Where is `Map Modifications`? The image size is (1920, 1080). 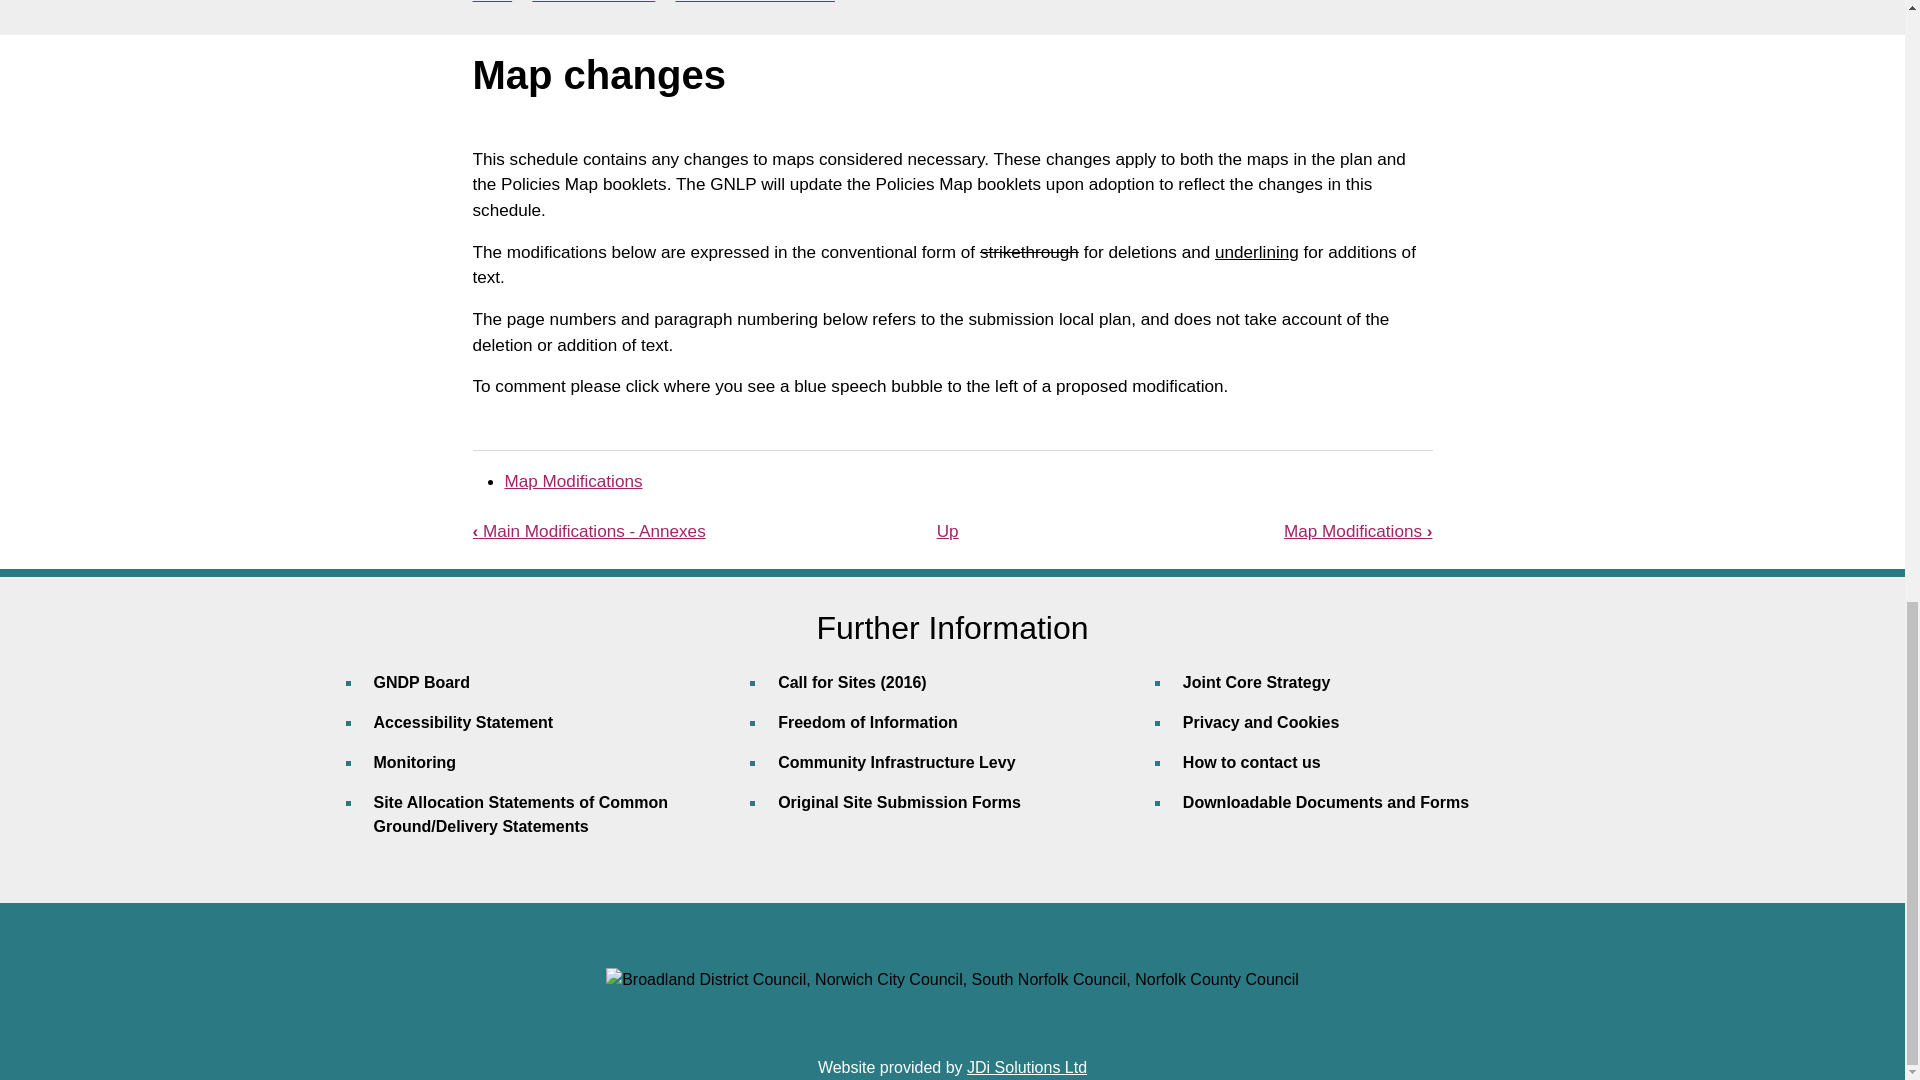 Map Modifications is located at coordinates (572, 480).